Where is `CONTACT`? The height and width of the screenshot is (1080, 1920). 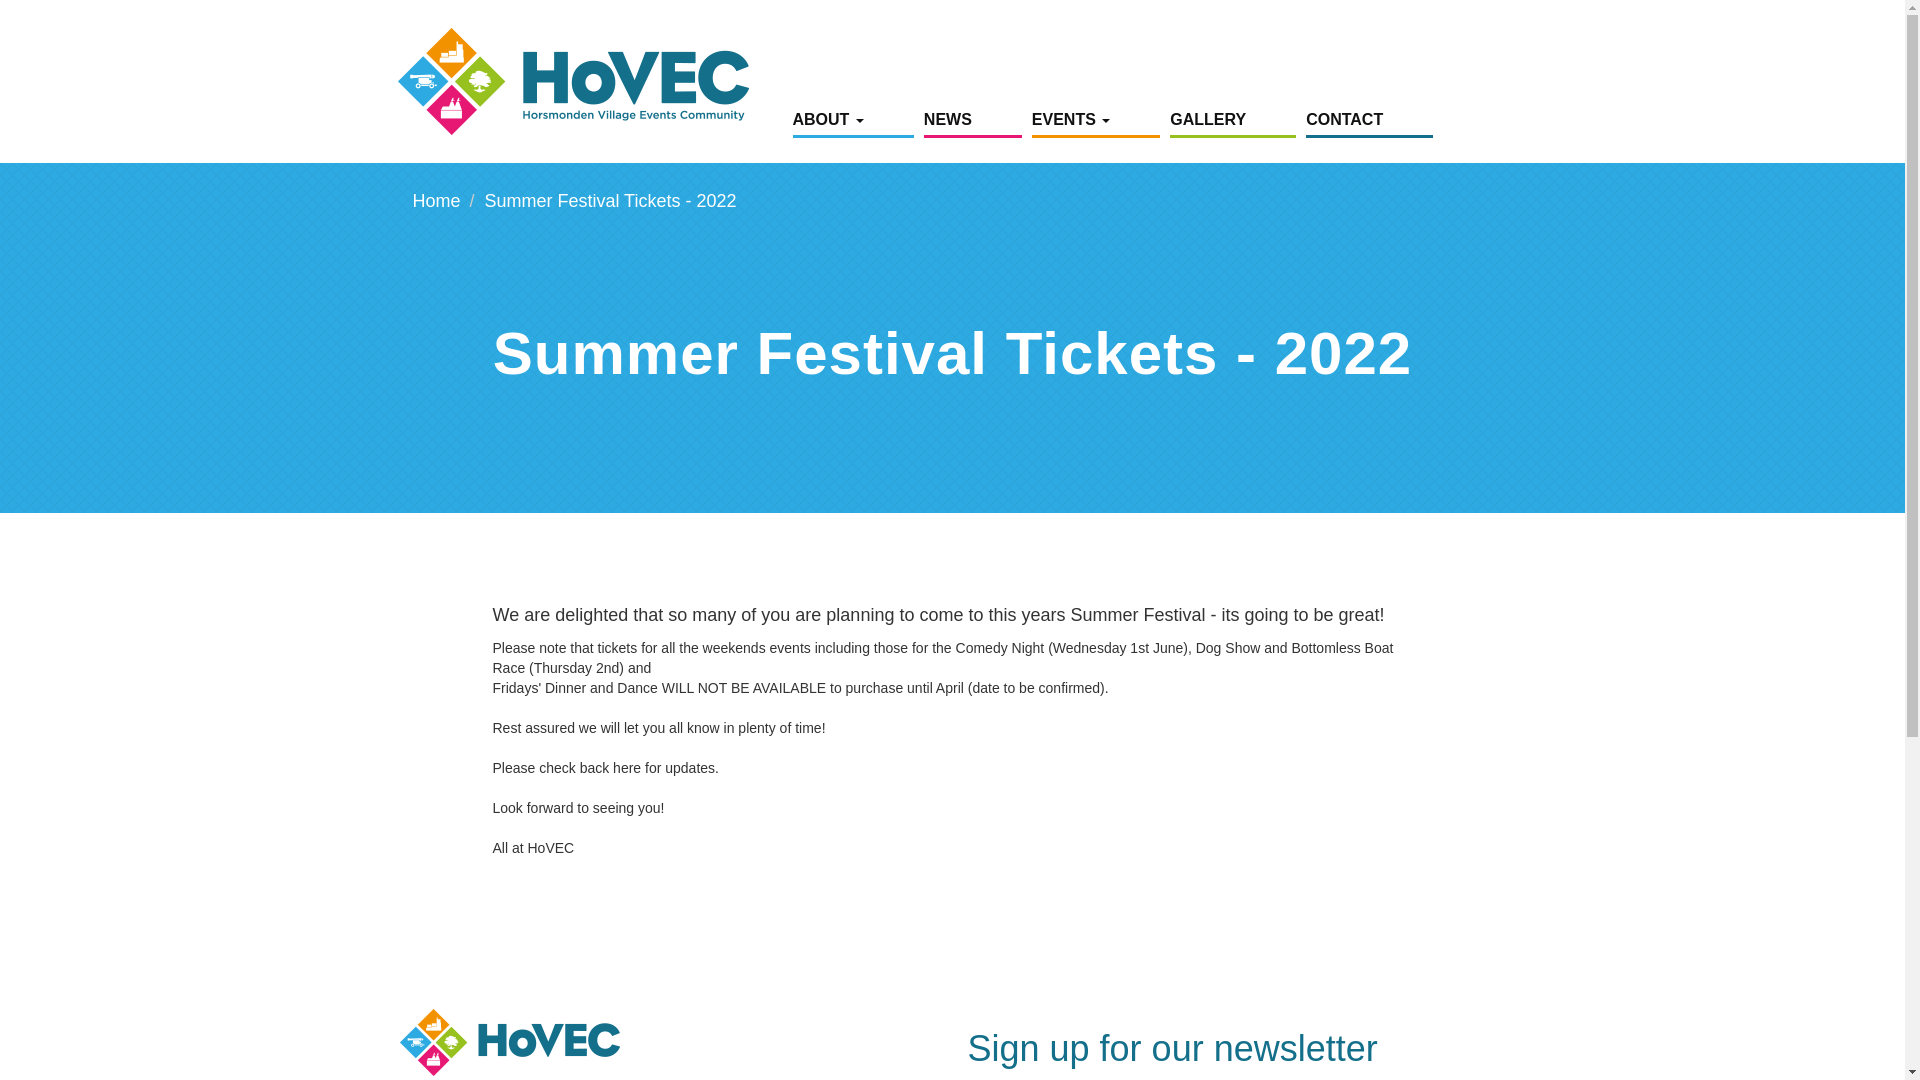 CONTACT is located at coordinates (1368, 124).